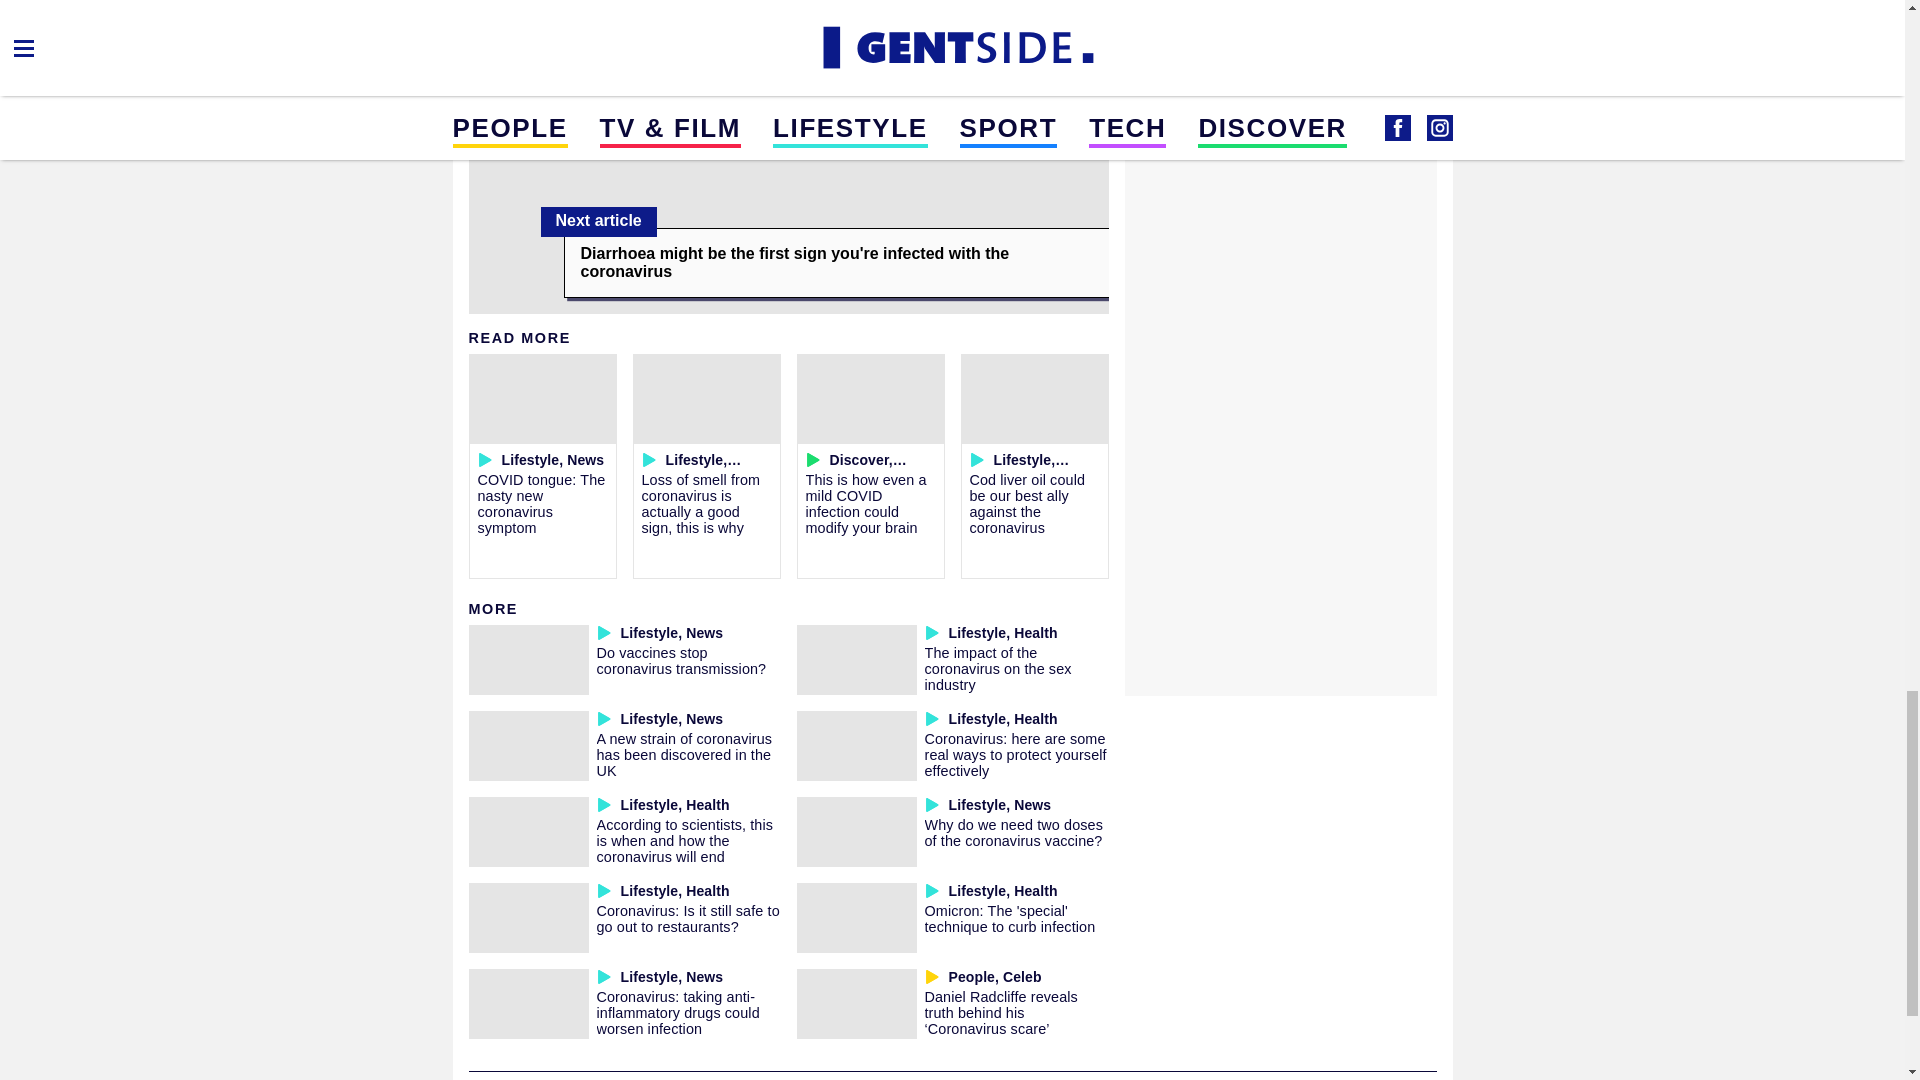 The width and height of the screenshot is (1920, 1080). I want to click on Do vaccines stop coronavirus transmission?, so click(680, 660).